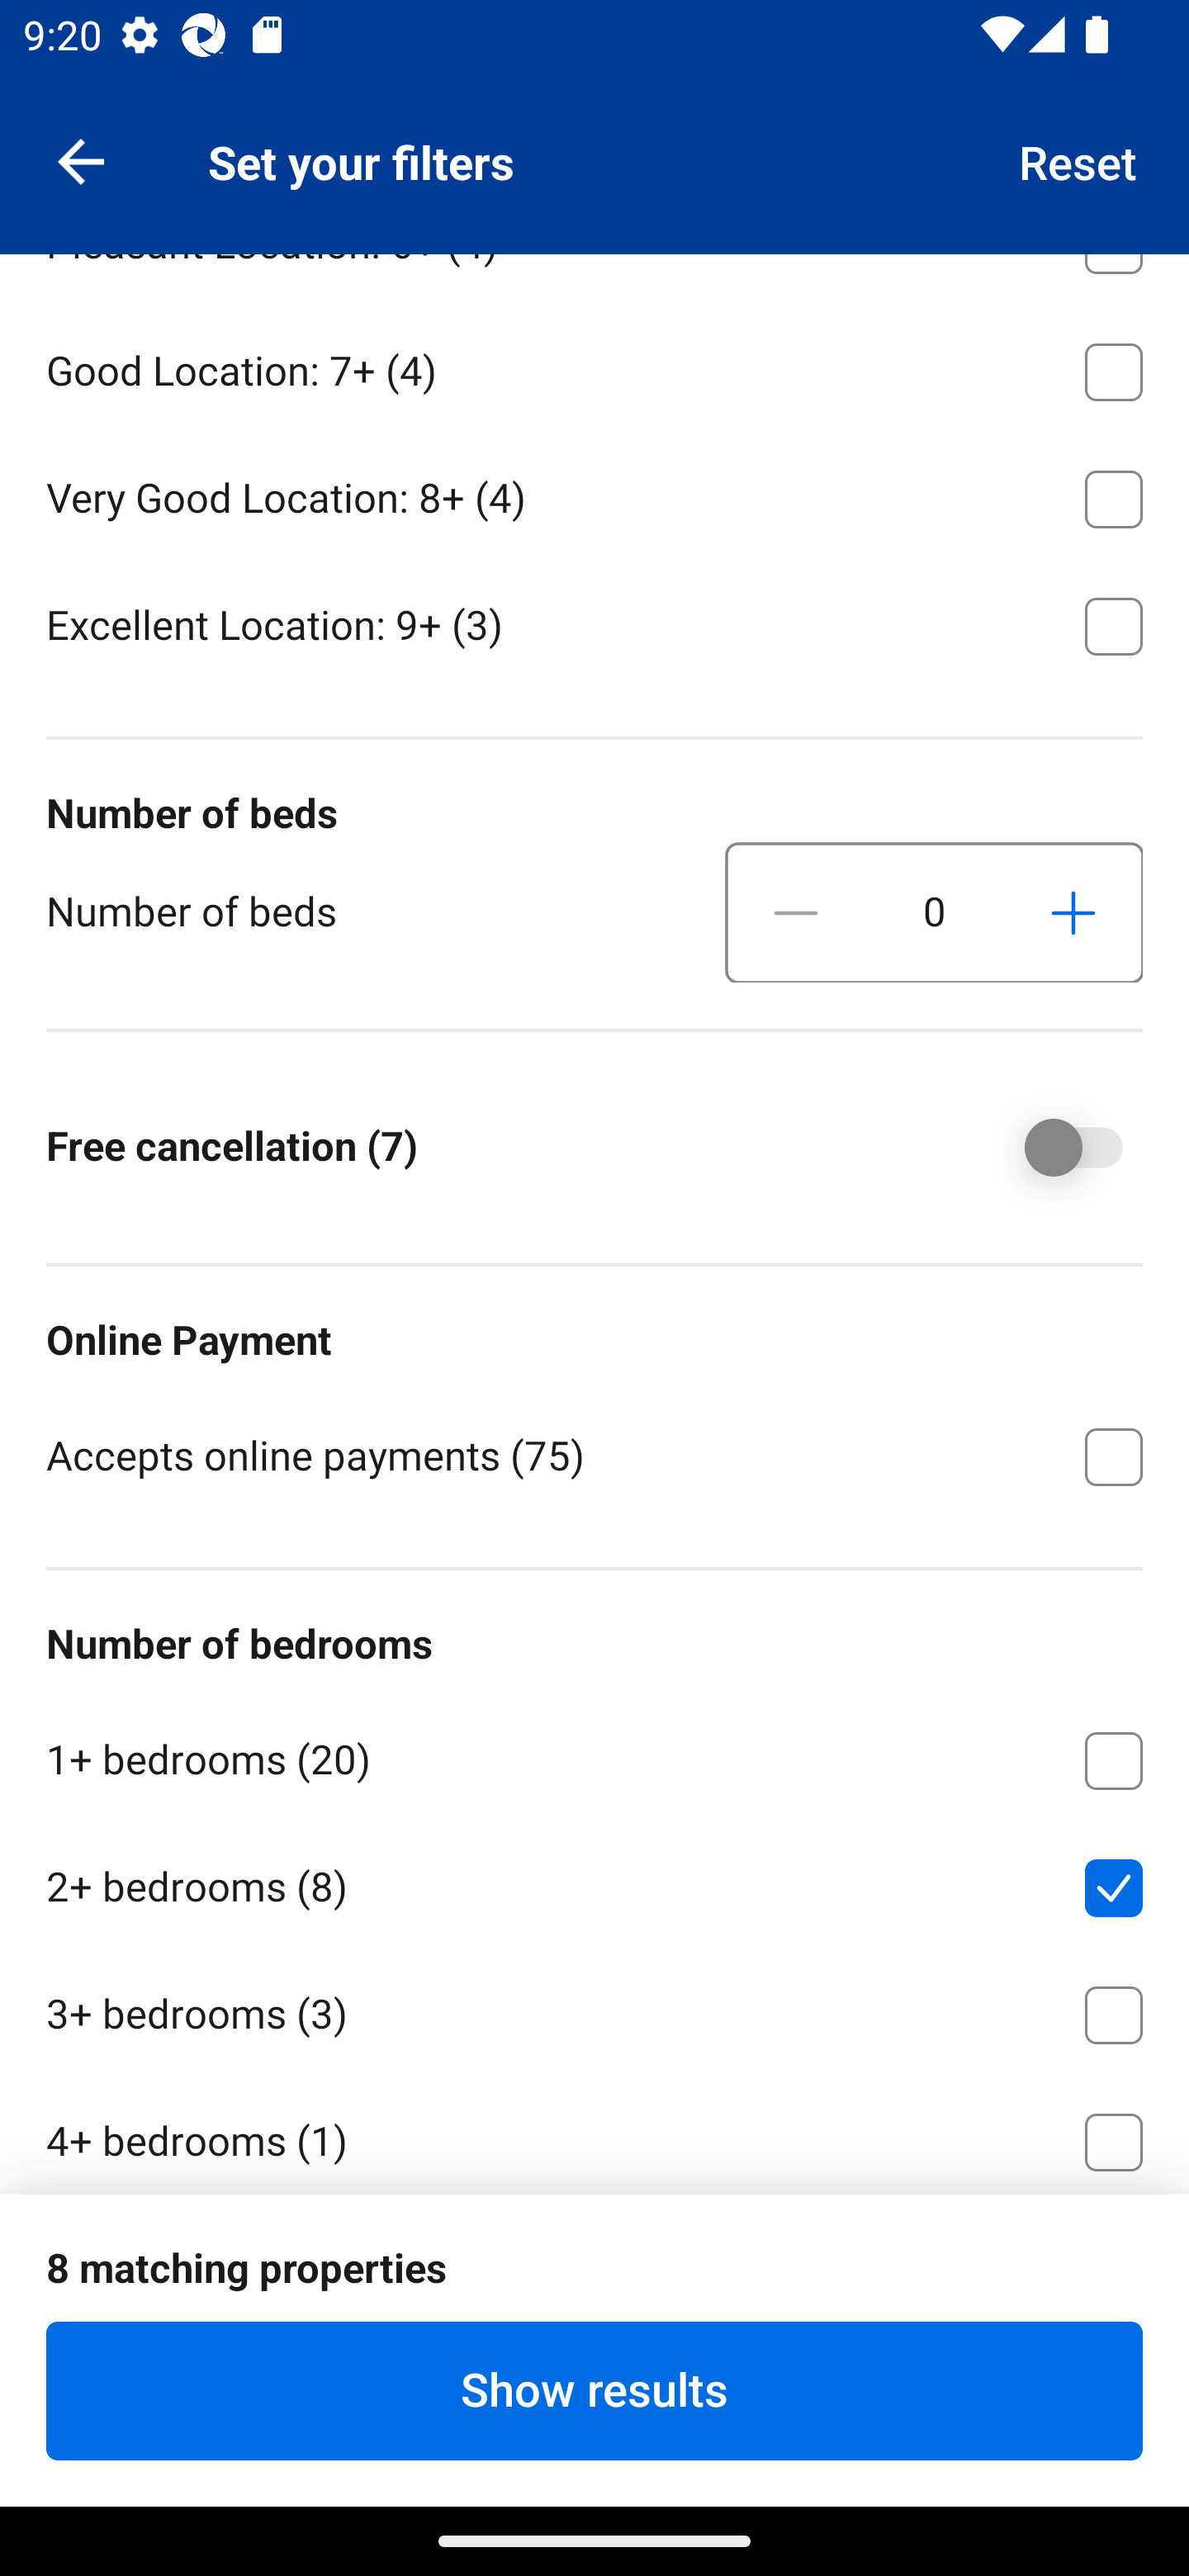 The height and width of the screenshot is (2576, 1189). I want to click on Show results, so click(594, 2390).